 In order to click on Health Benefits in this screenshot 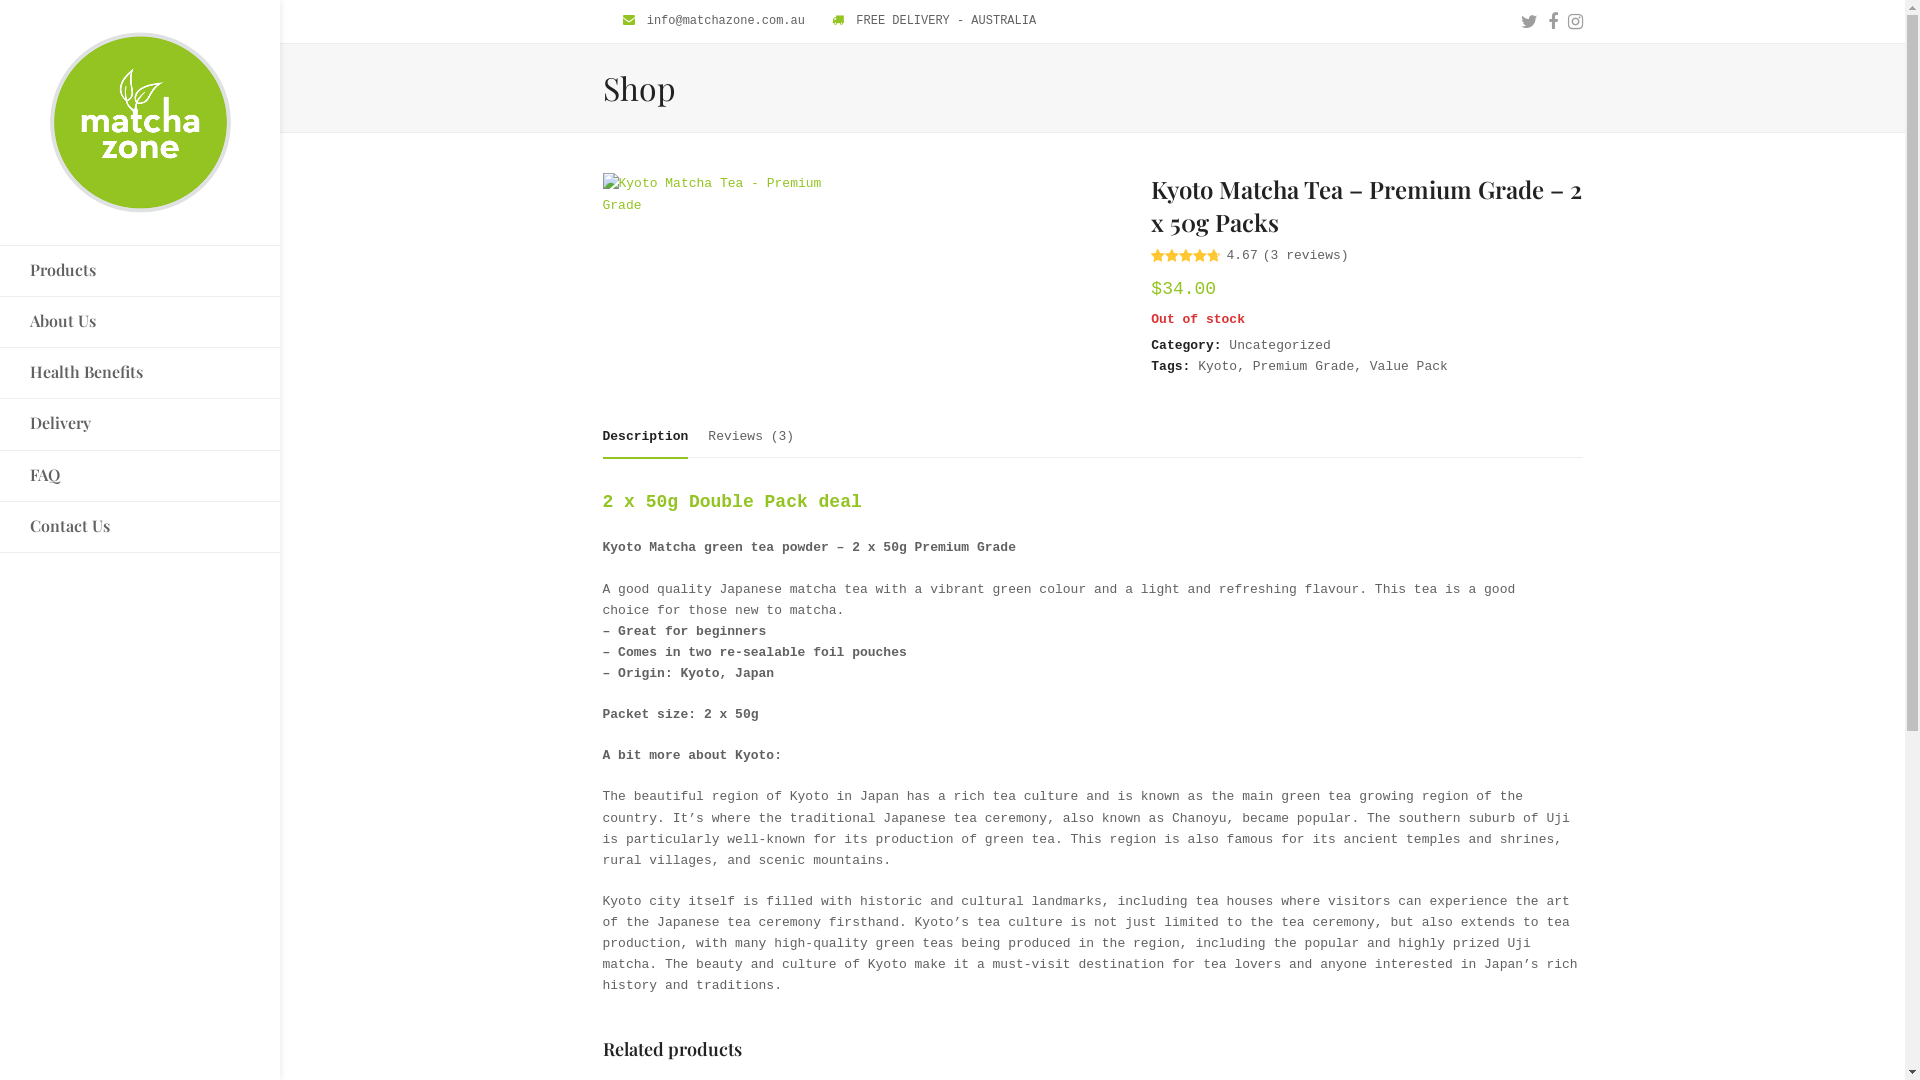, I will do `click(140, 373)`.